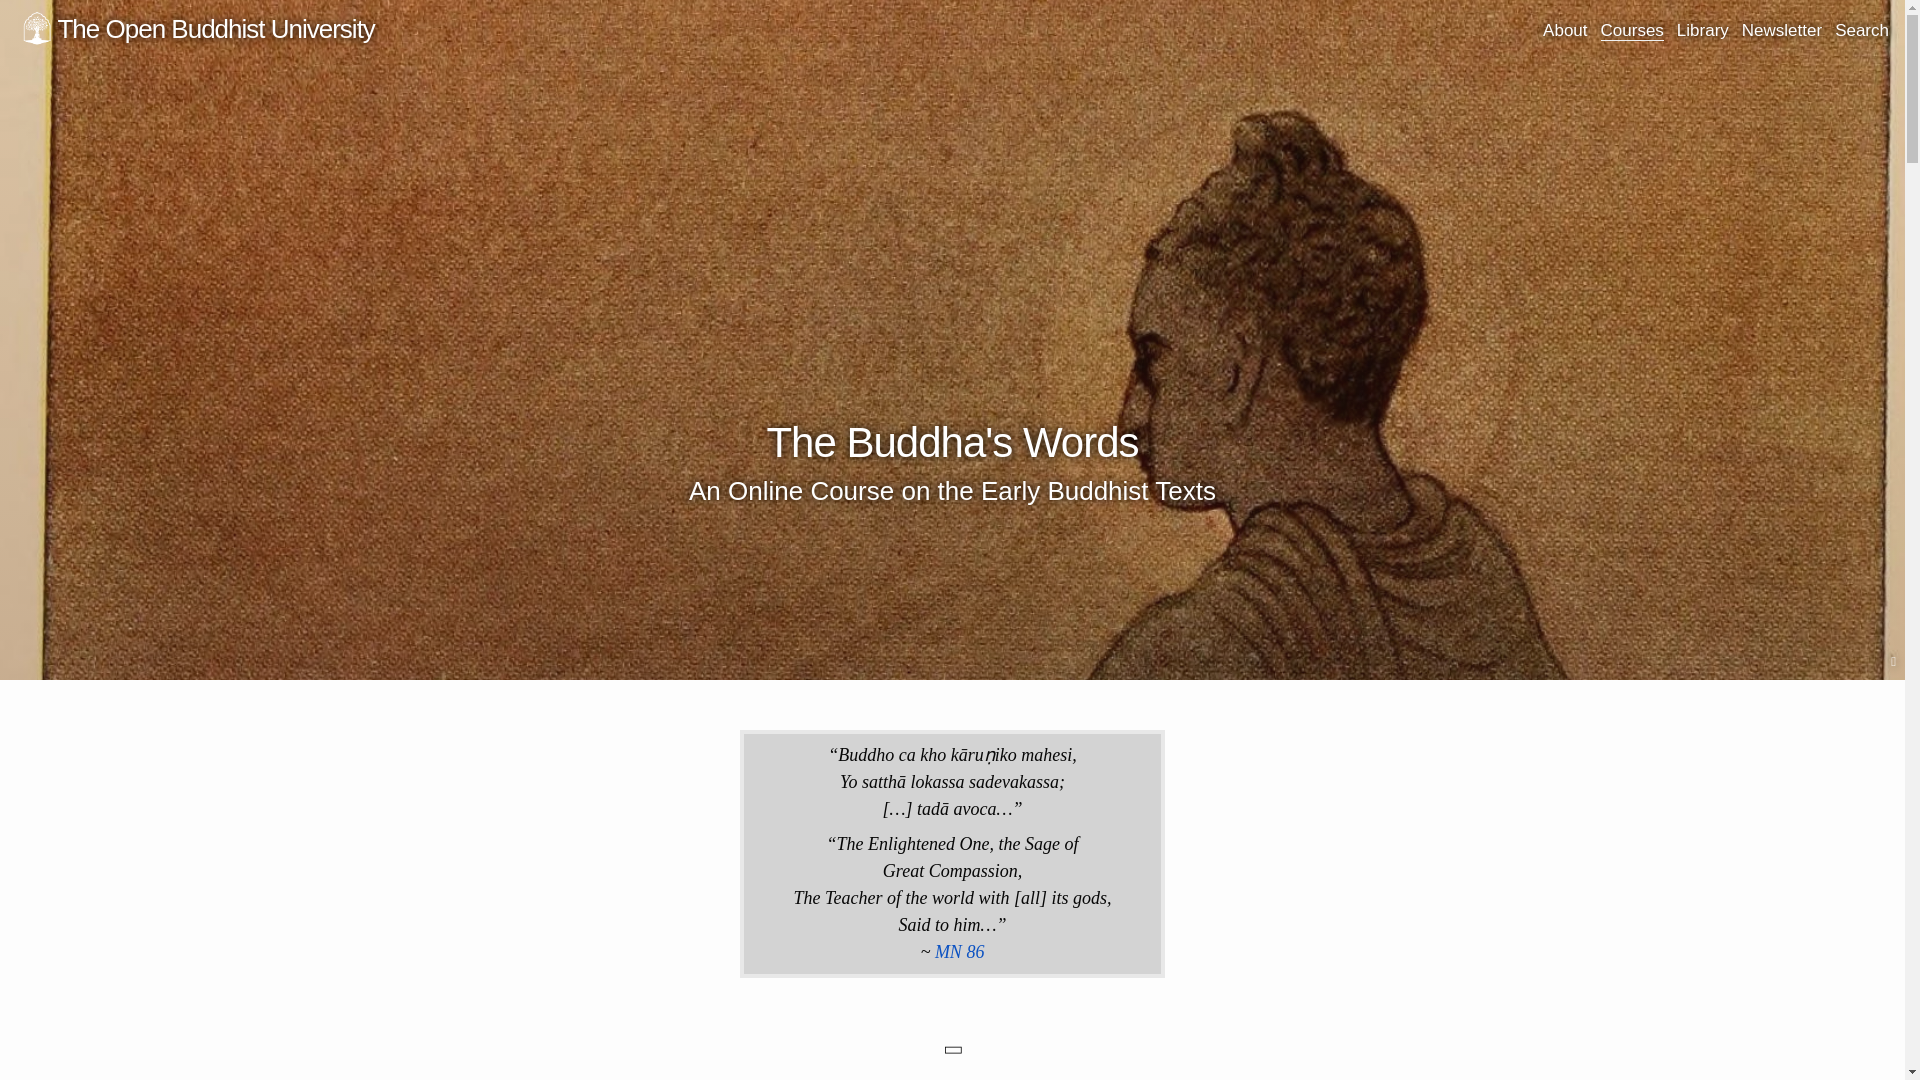 The height and width of the screenshot is (1080, 1920). What do you see at coordinates (1565, 30) in the screenshot?
I see `About` at bounding box center [1565, 30].